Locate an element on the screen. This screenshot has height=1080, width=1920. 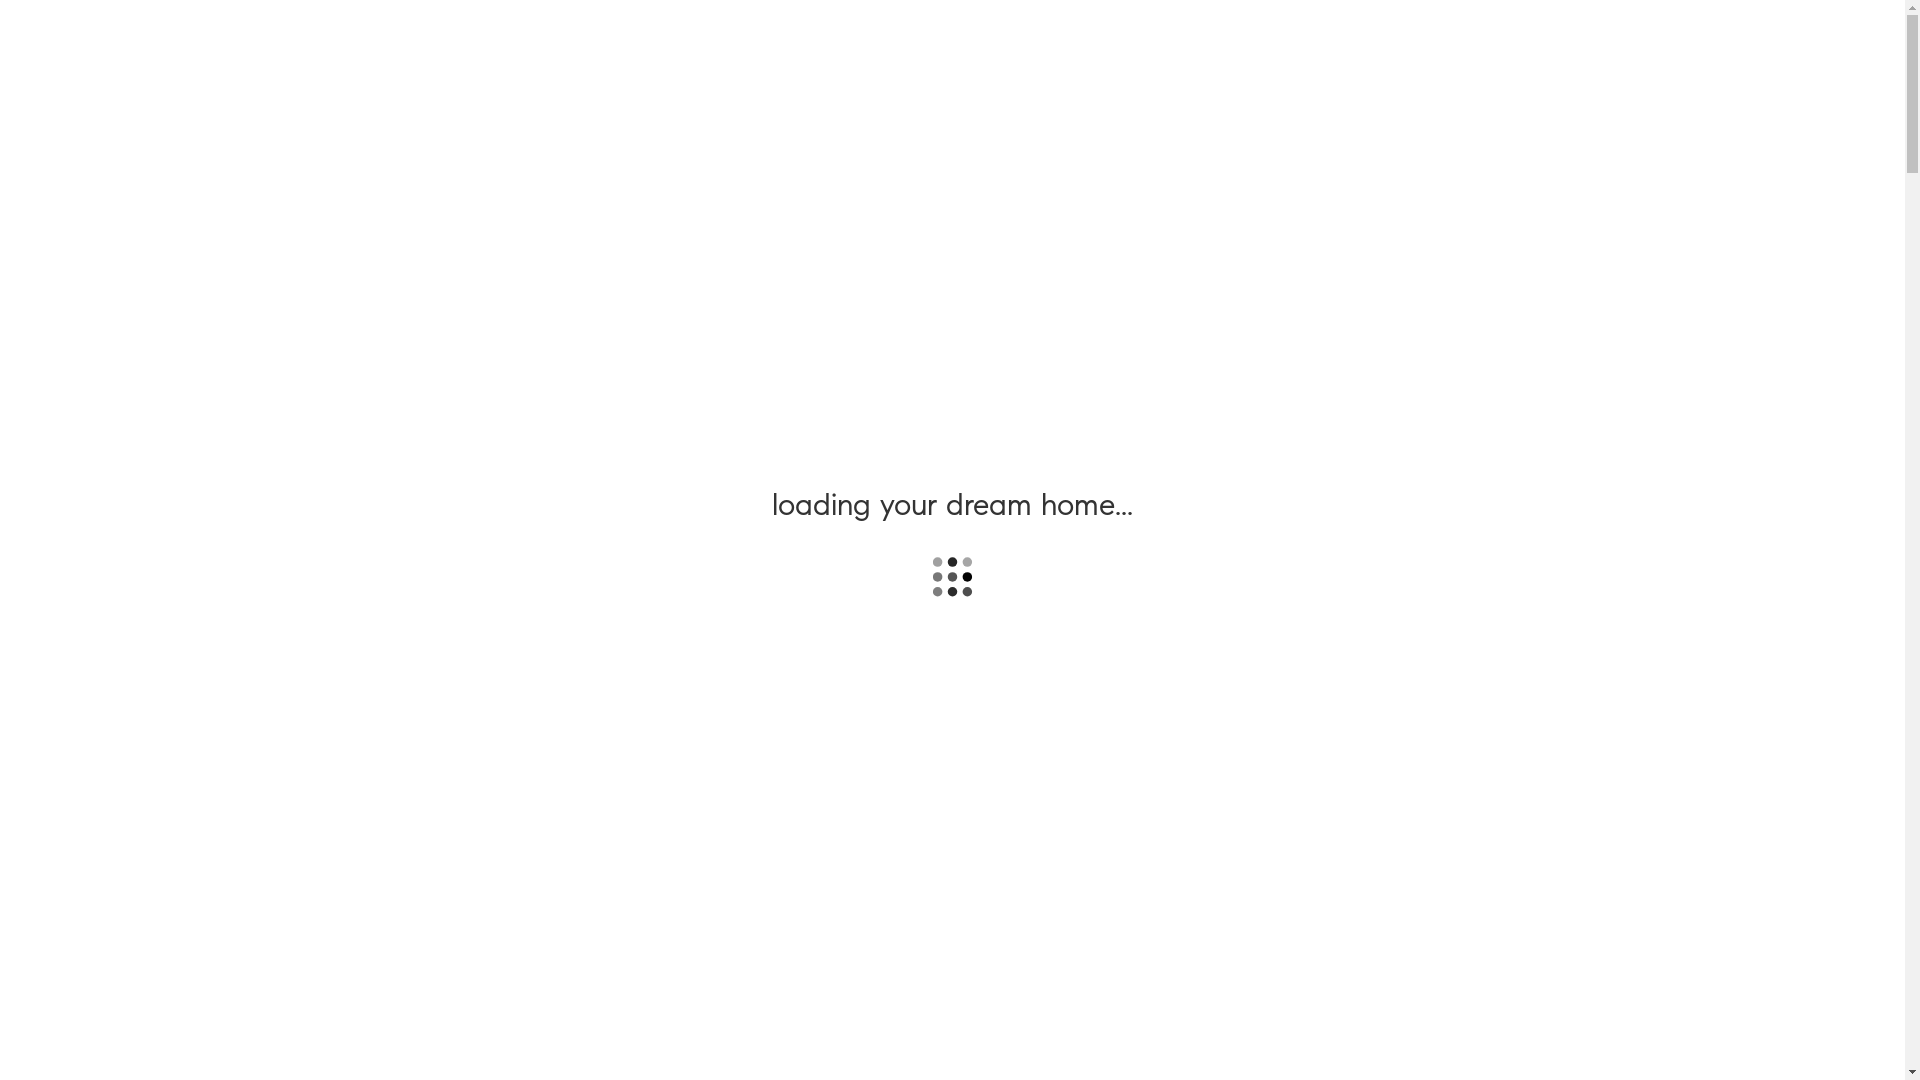
251 Harold Avenue is located at coordinates (464, 45).